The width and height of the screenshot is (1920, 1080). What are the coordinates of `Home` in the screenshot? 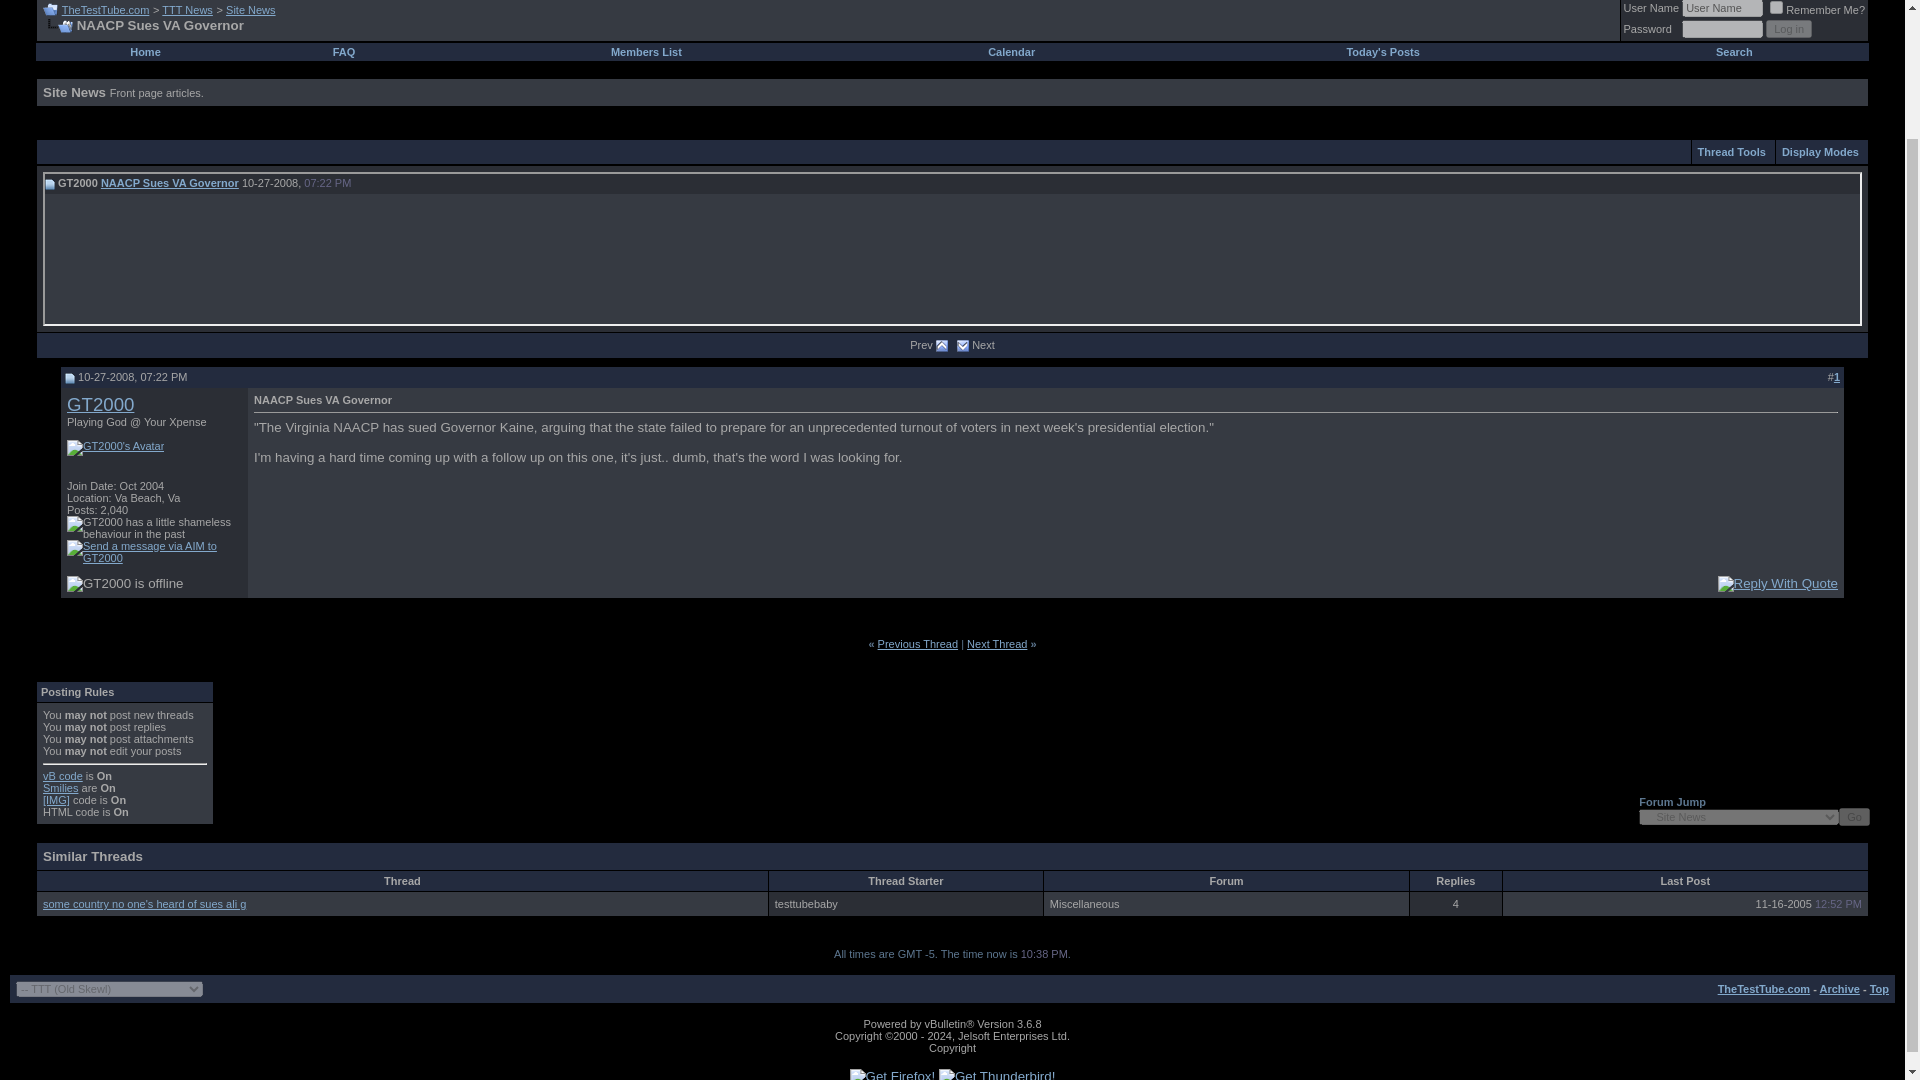 It's located at (146, 52).